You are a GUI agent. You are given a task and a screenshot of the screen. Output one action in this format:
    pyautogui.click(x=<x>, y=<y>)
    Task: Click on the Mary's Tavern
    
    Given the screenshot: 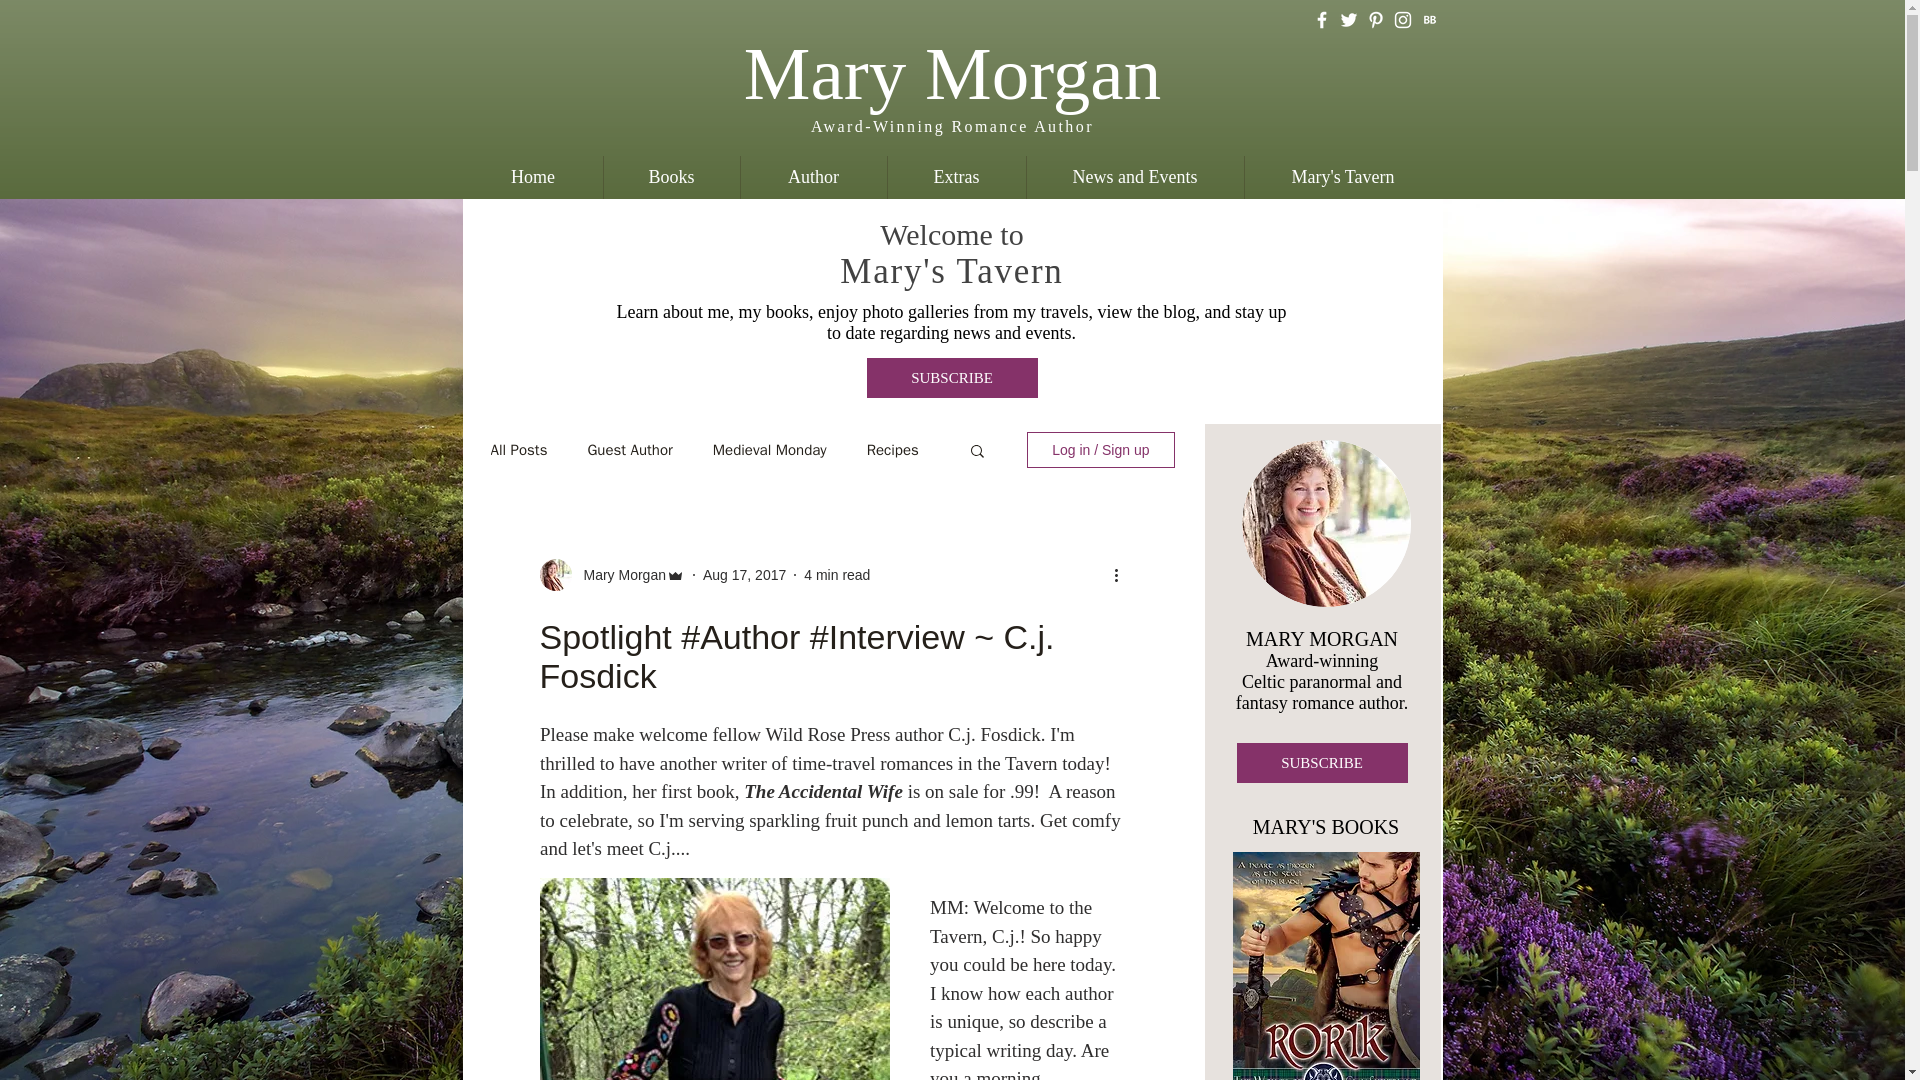 What is the action you would take?
    pyautogui.click(x=1342, y=176)
    